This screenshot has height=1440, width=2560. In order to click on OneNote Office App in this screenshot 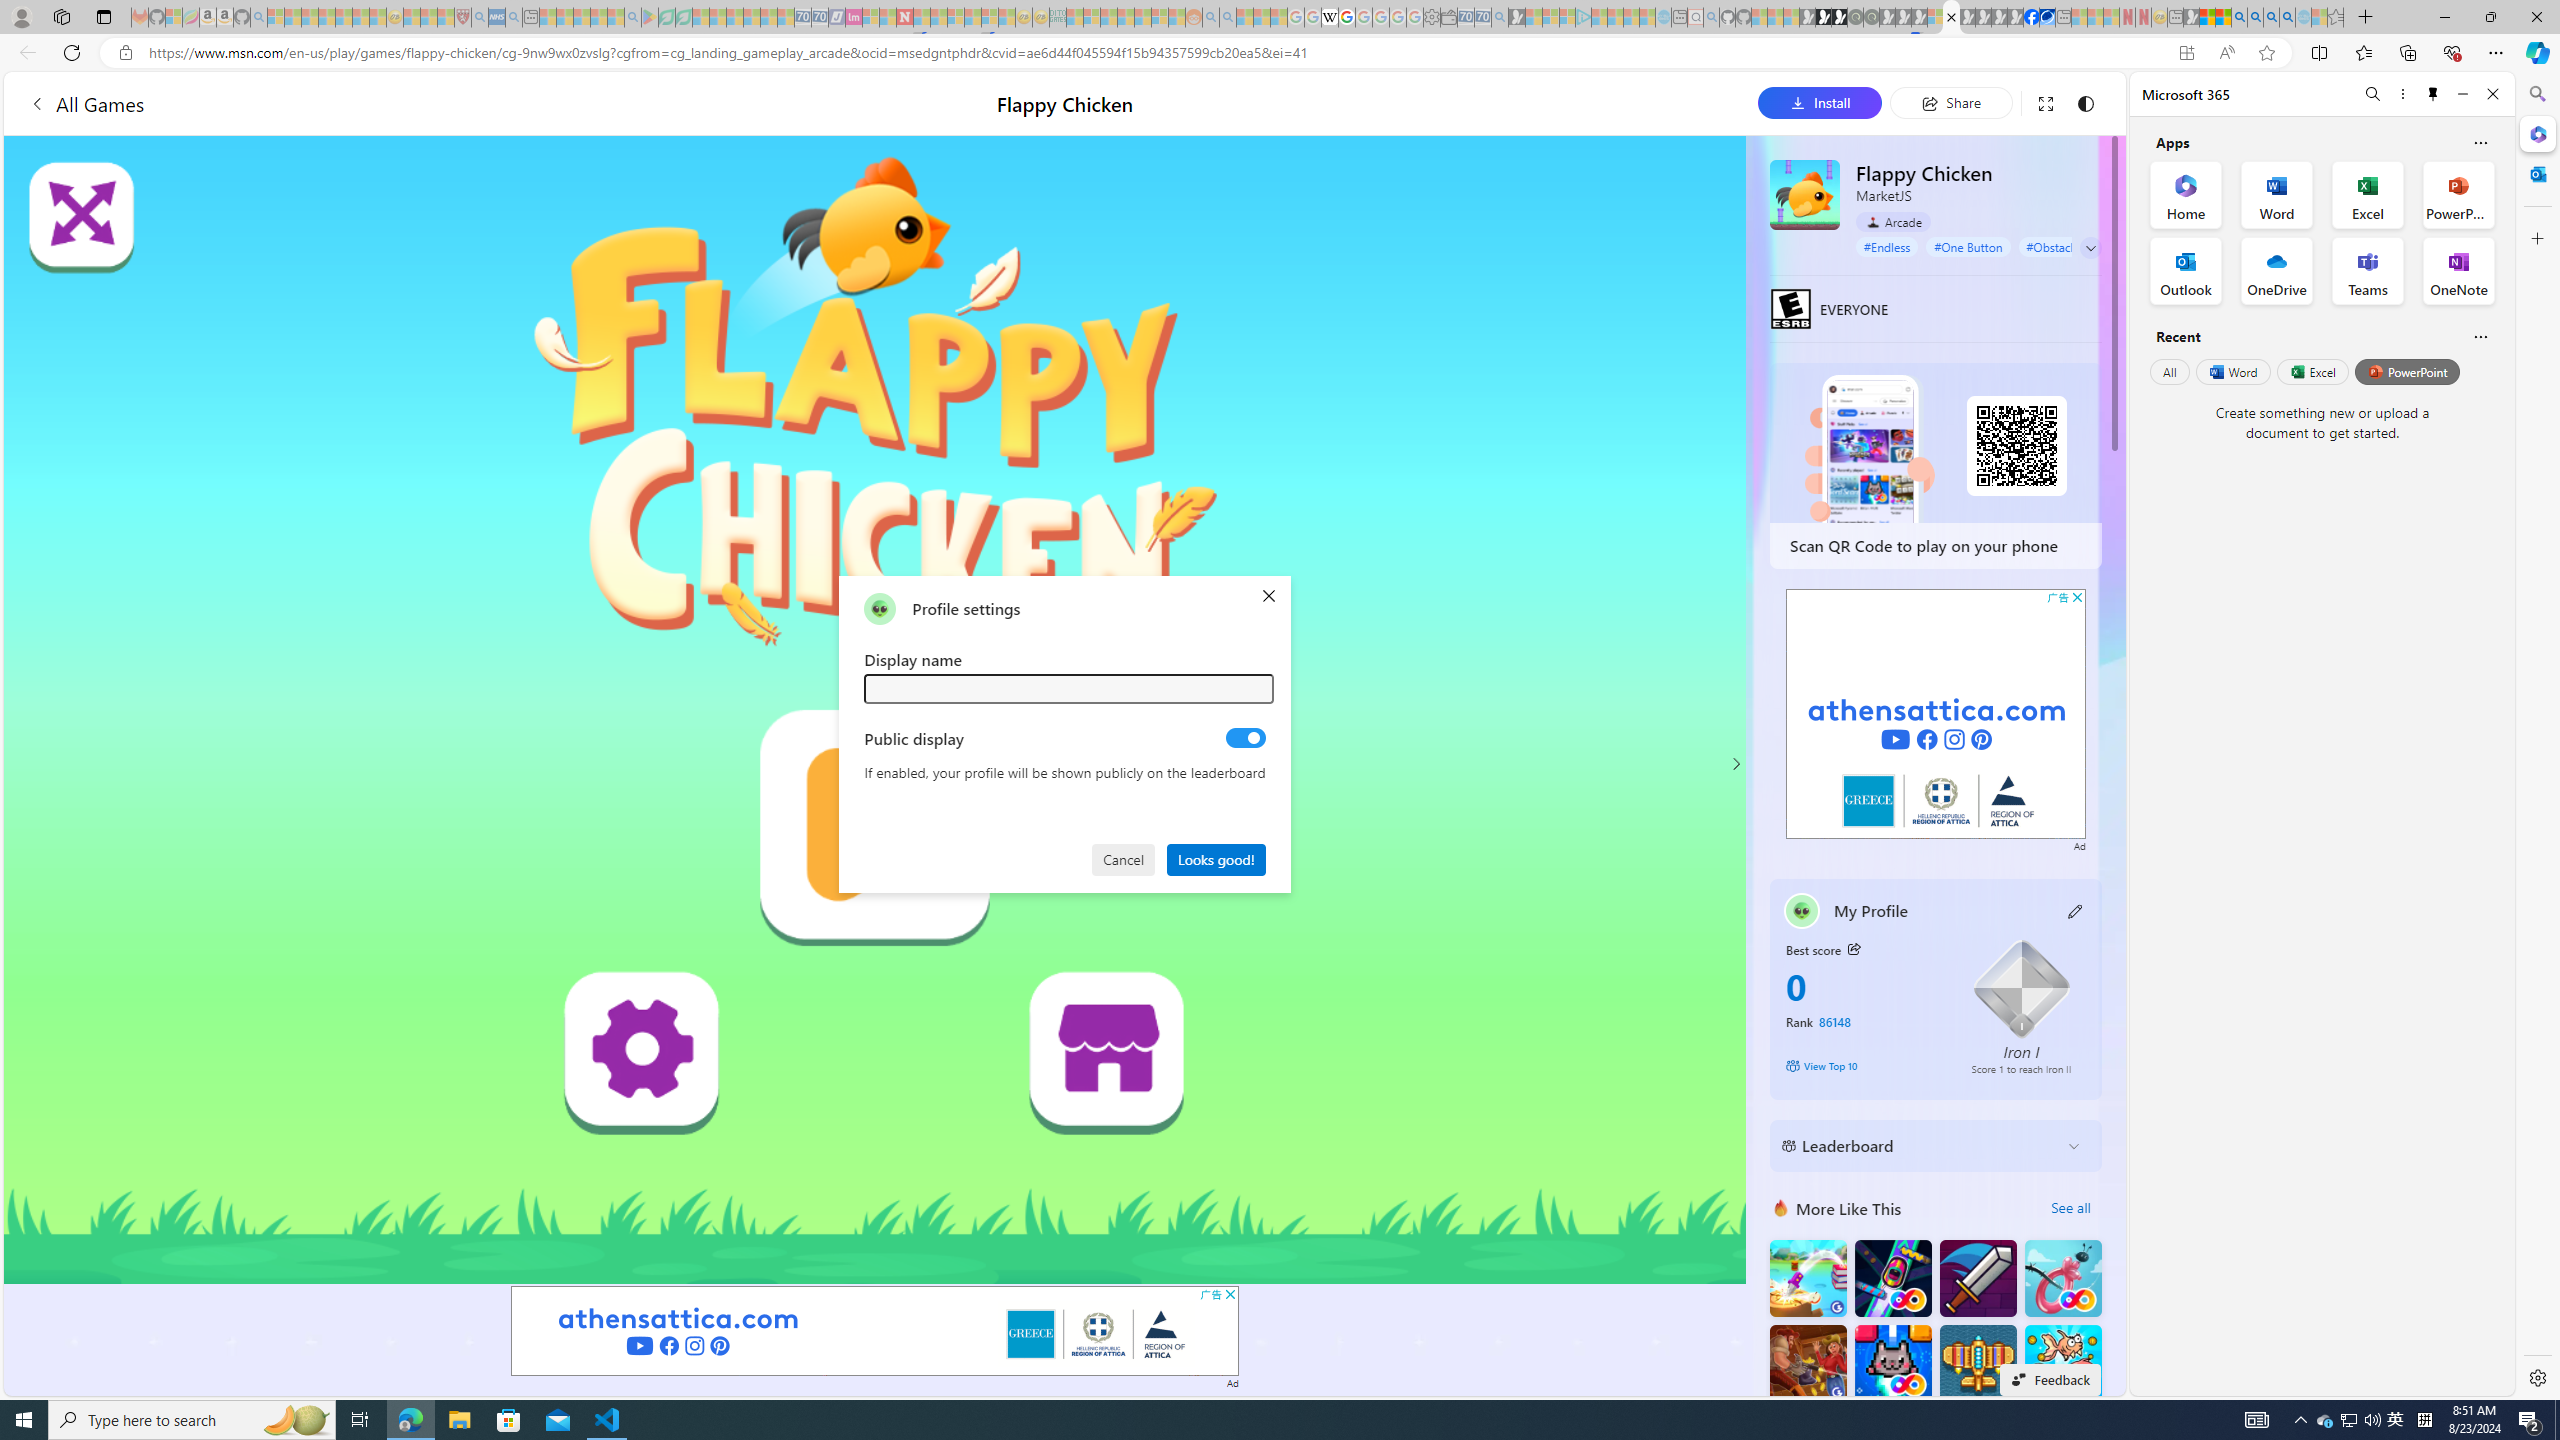, I will do `click(2458, 271)`.